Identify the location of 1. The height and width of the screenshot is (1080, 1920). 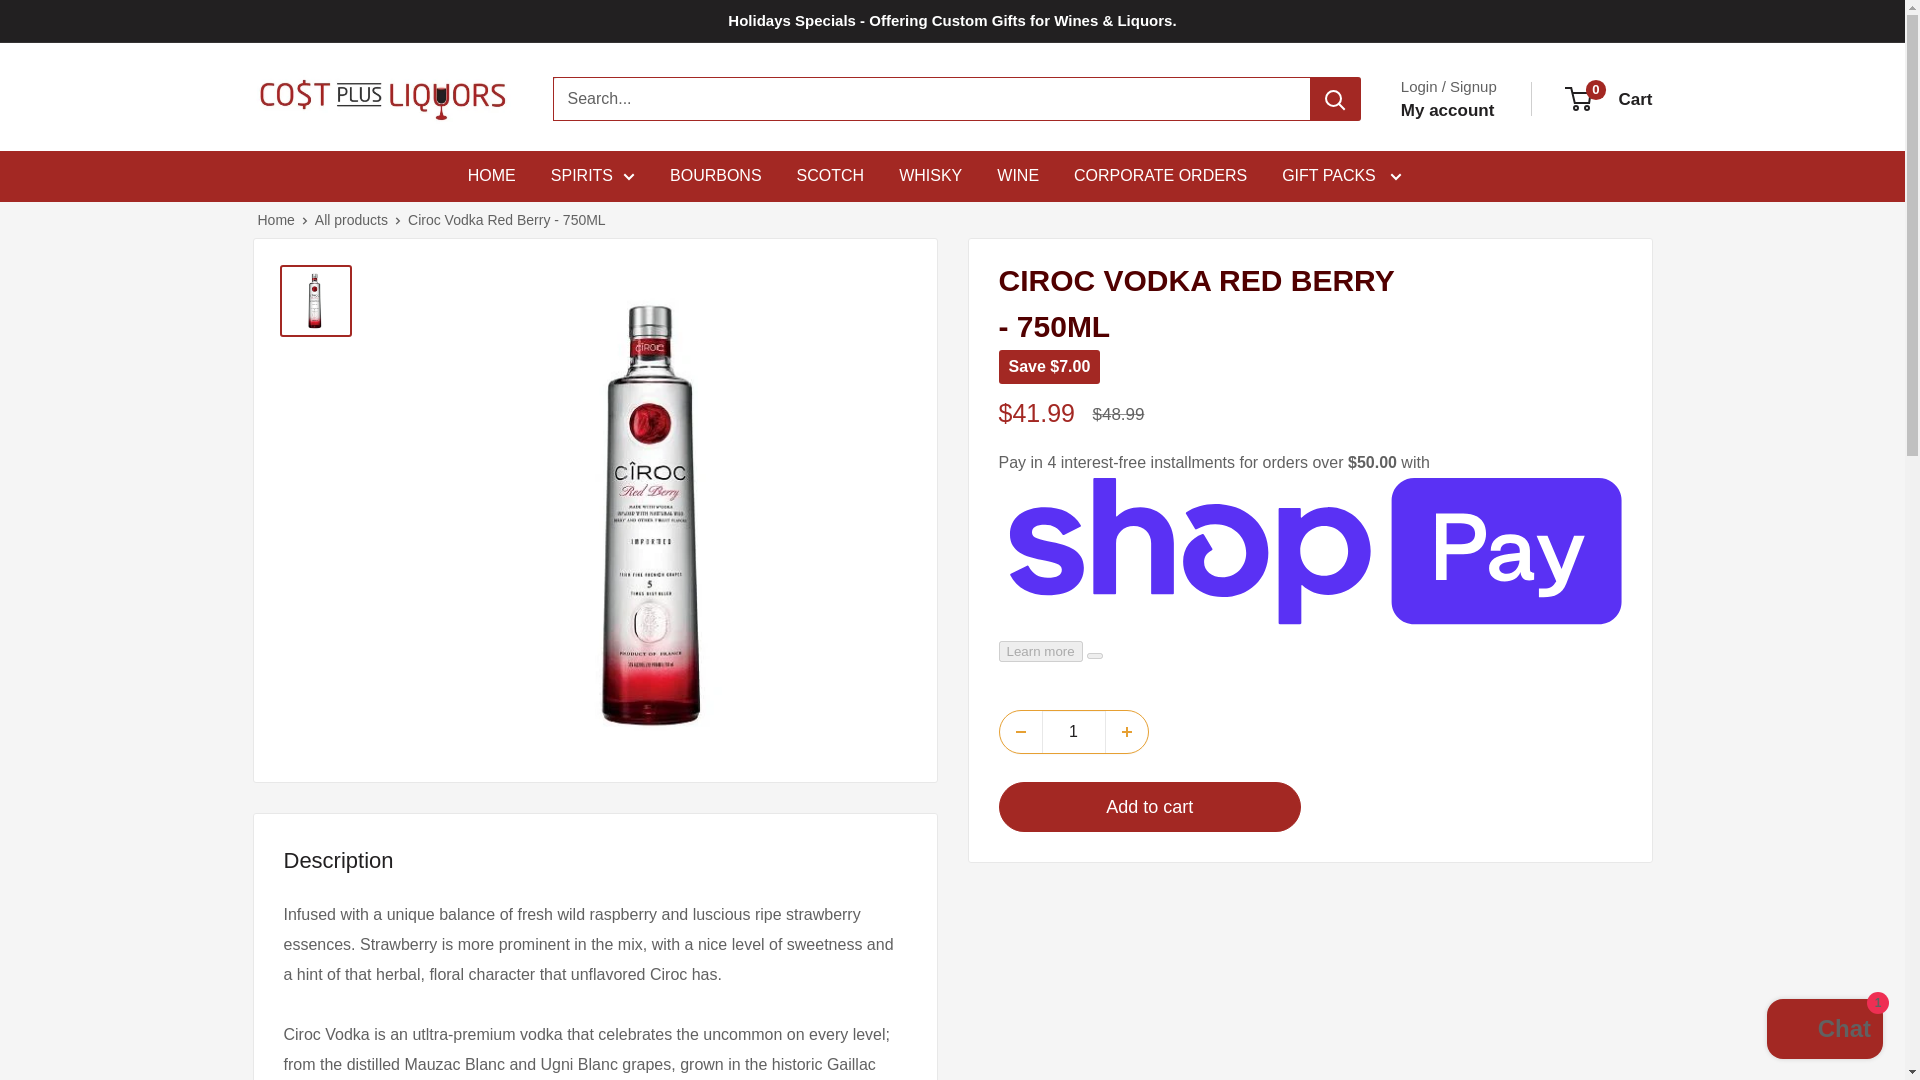
(1074, 731).